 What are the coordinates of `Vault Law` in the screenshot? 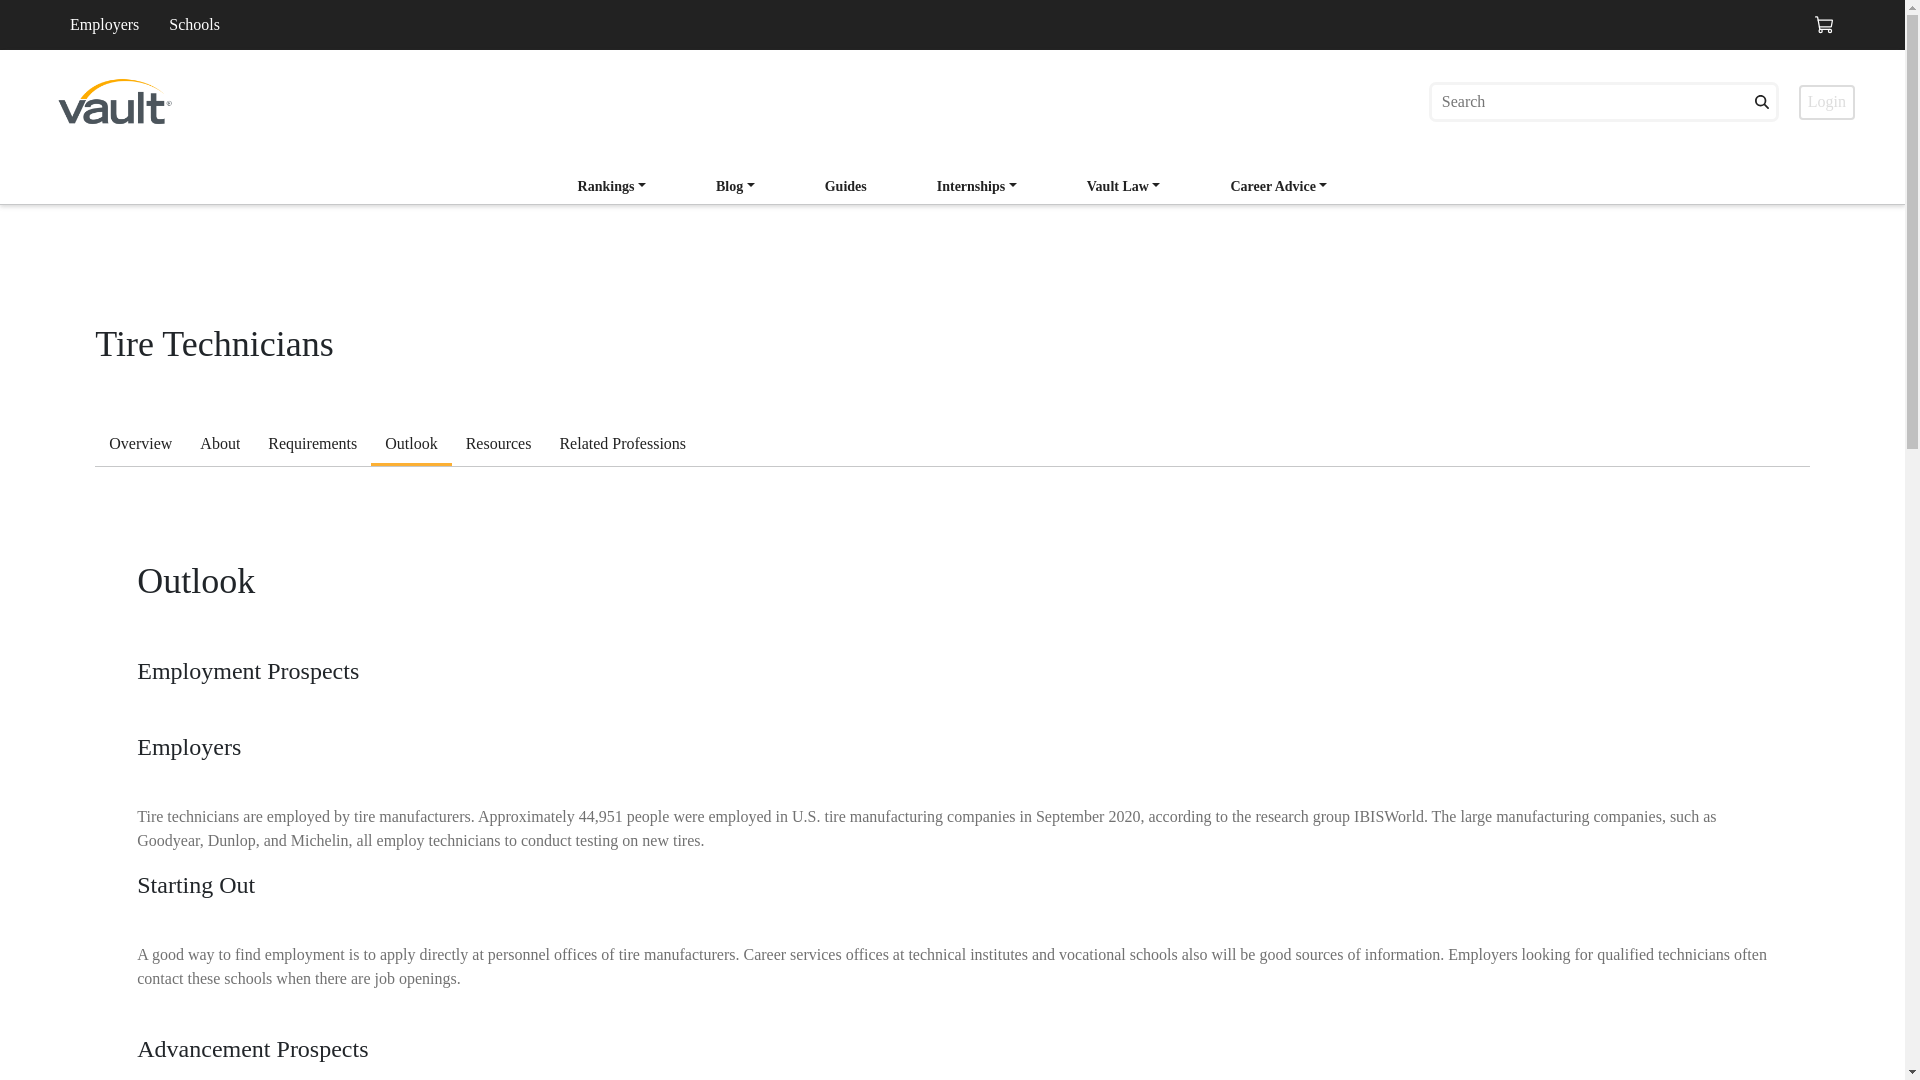 It's located at (1124, 186).